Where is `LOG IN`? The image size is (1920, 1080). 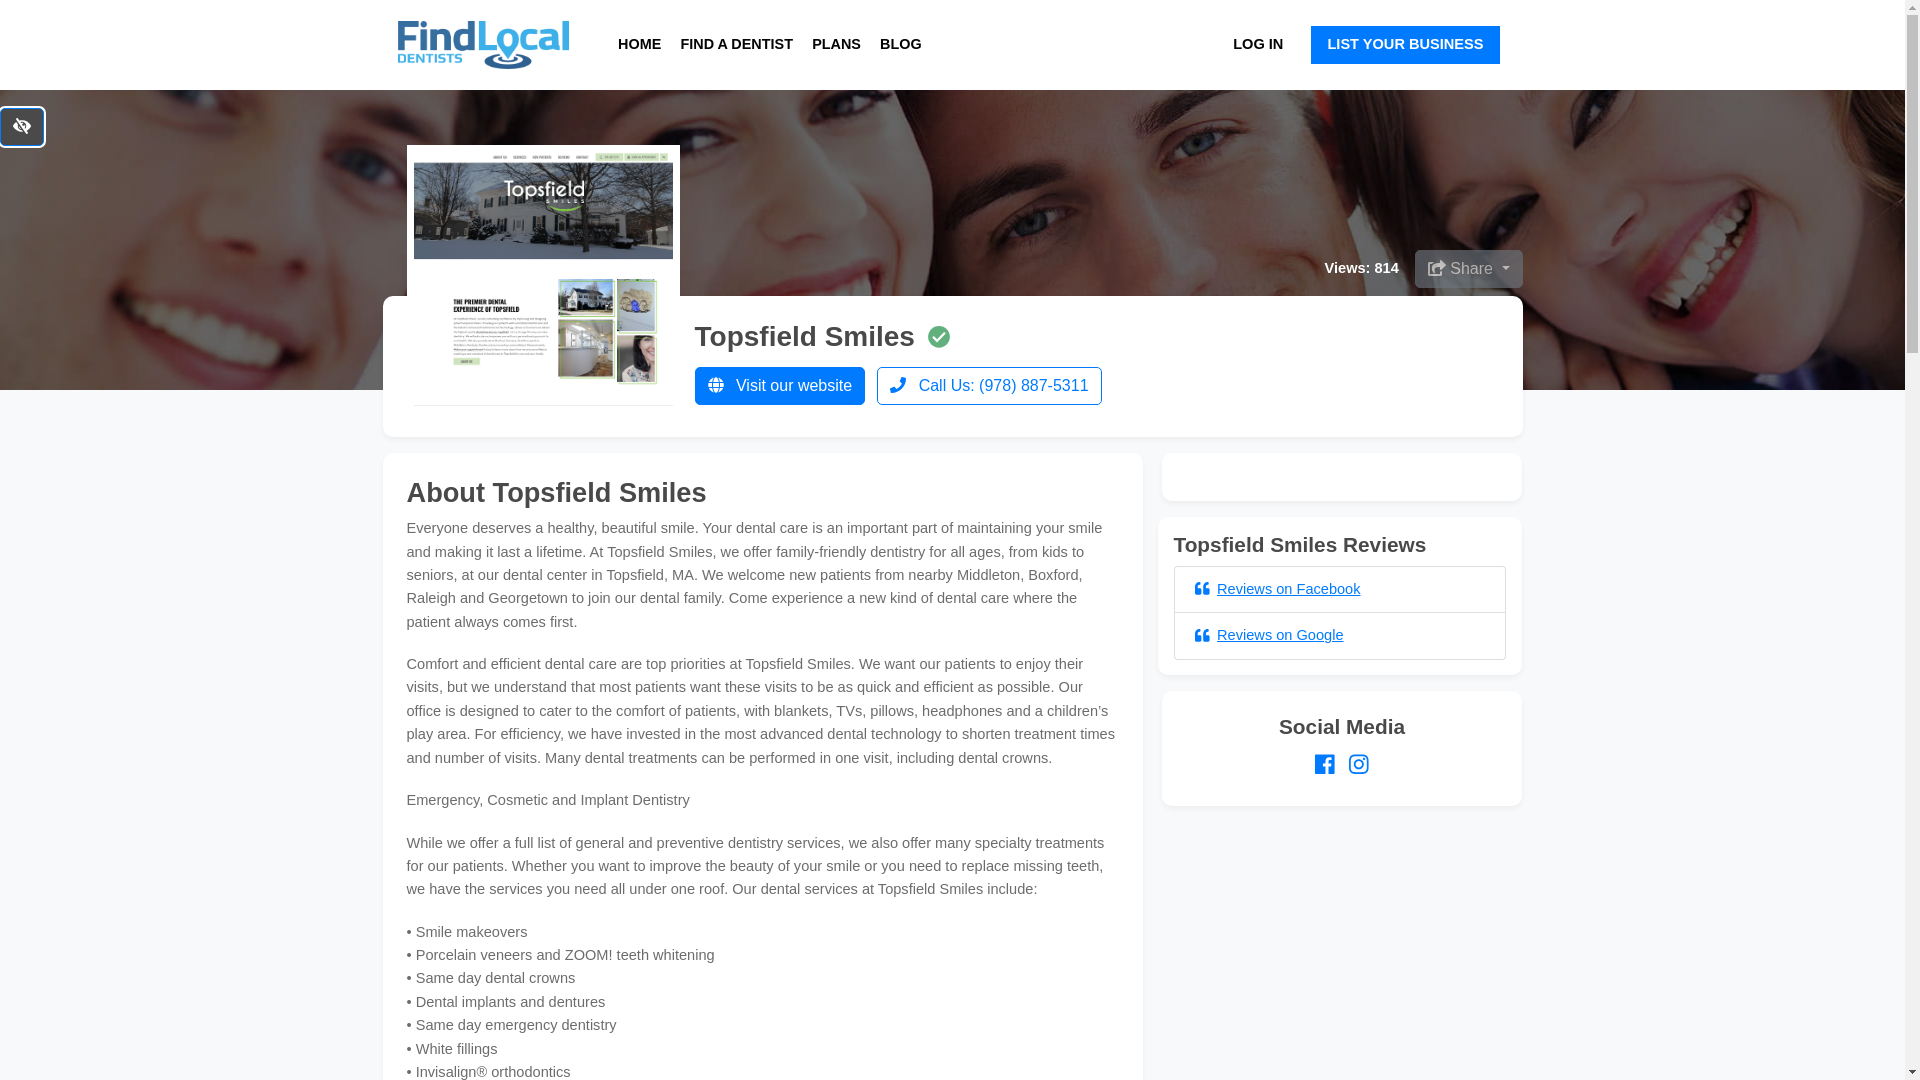
LOG IN is located at coordinates (1257, 44).